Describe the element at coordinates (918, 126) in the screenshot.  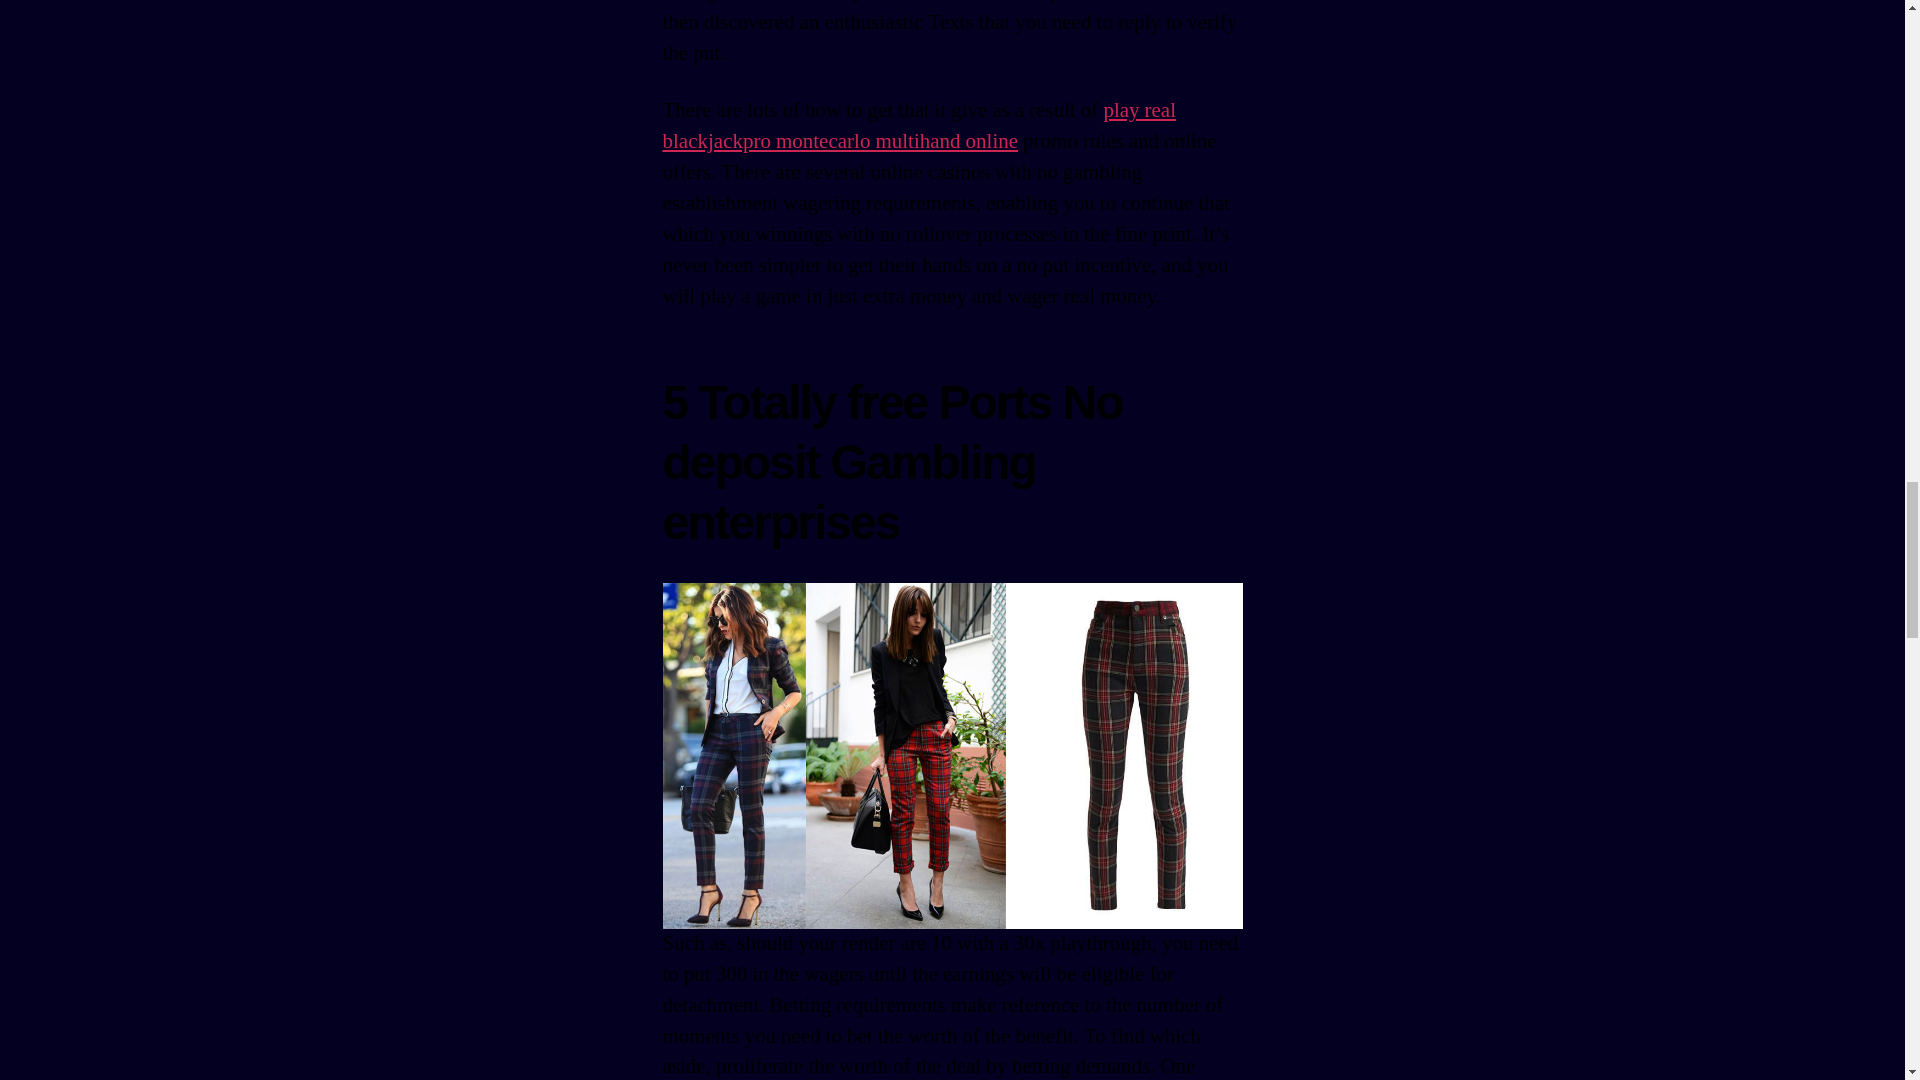
I see `play real blackjackpro montecarlo multihand online` at that location.